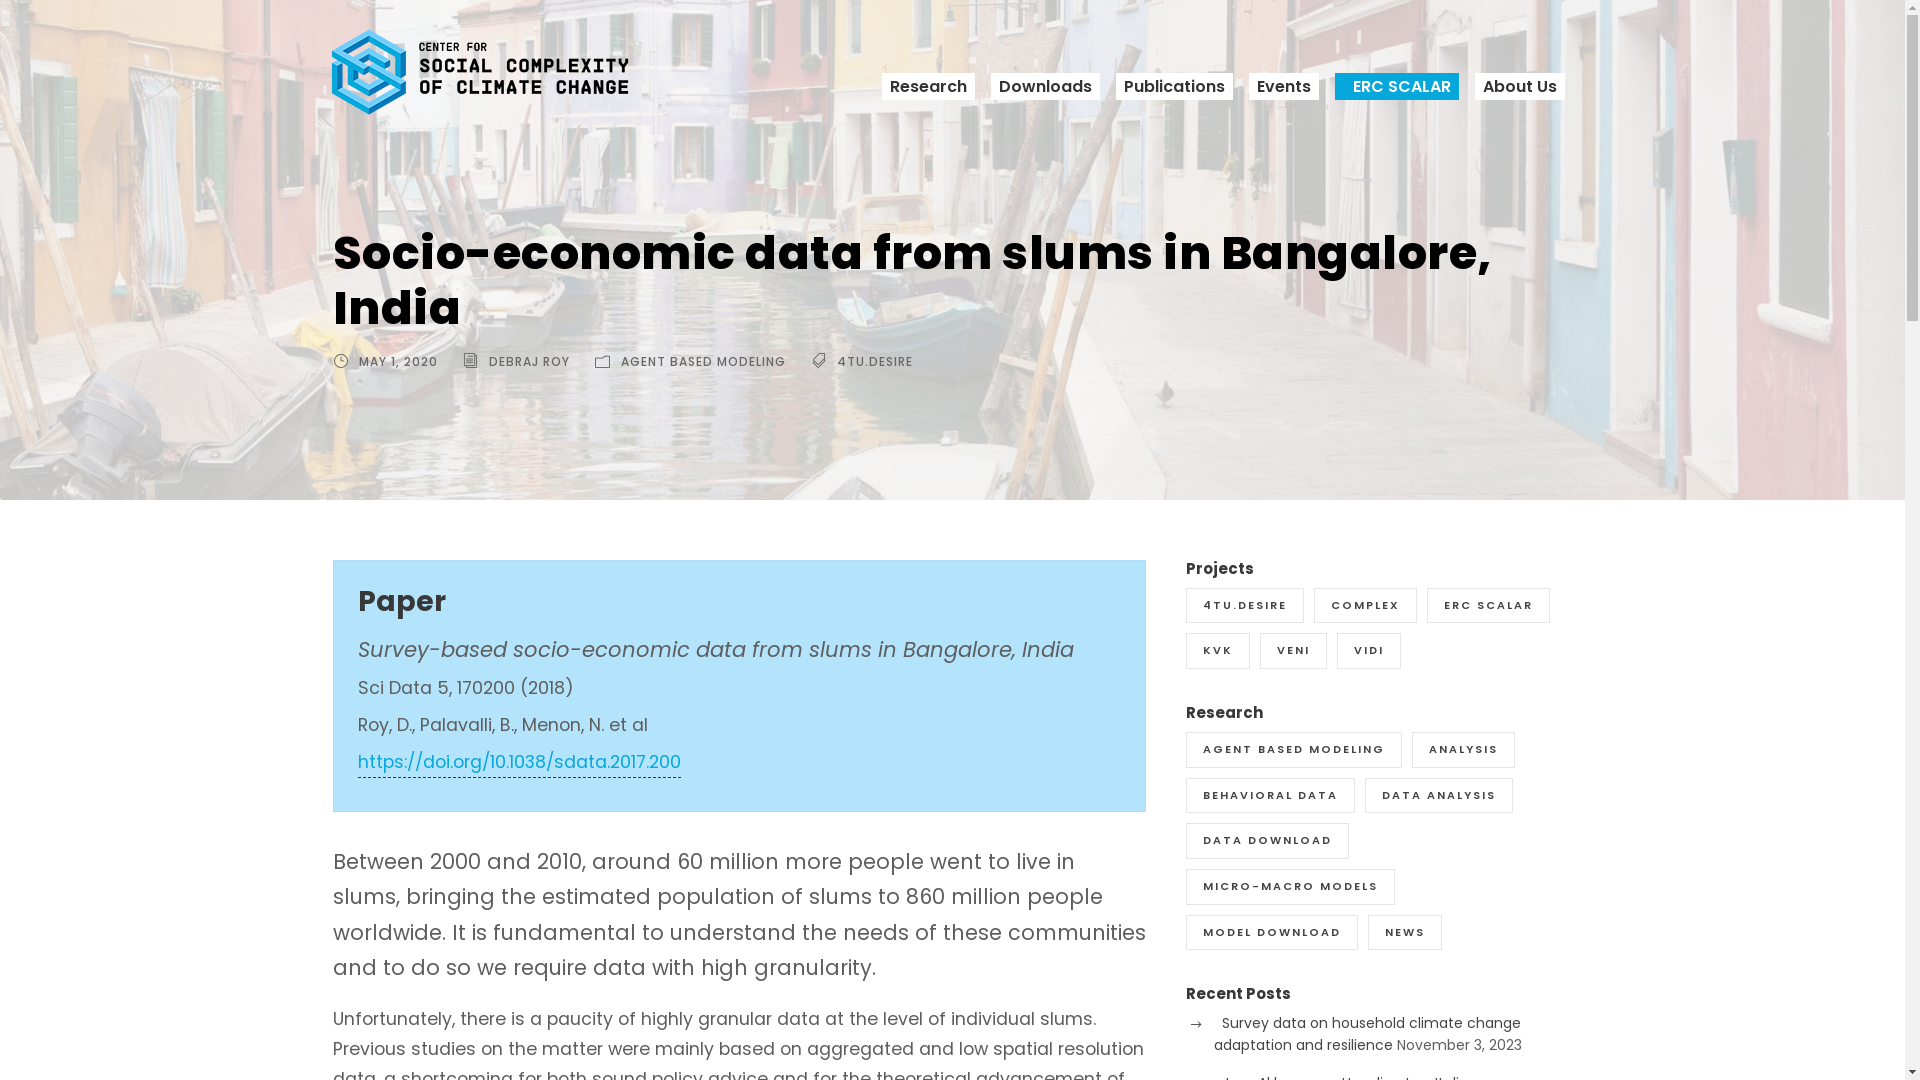 This screenshot has height=1080, width=1920. What do you see at coordinates (928, 86) in the screenshot?
I see `Research` at bounding box center [928, 86].